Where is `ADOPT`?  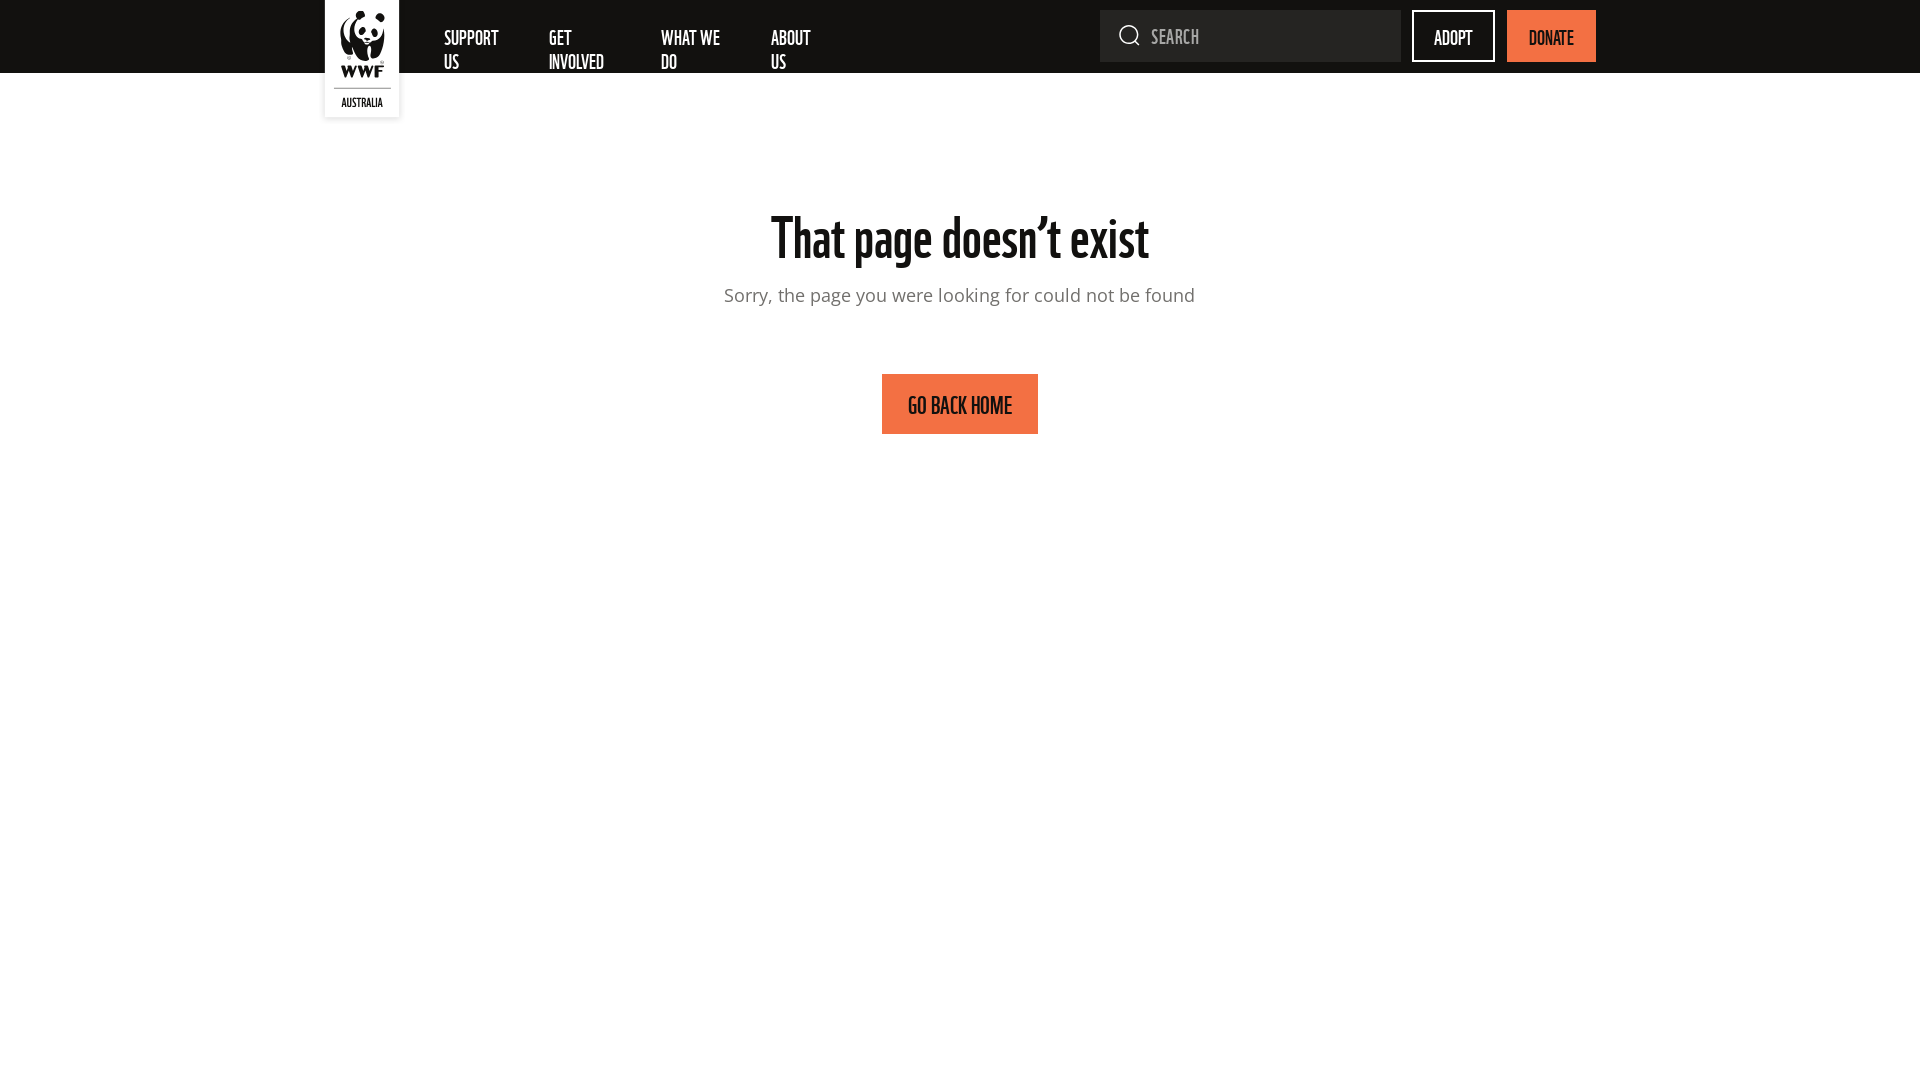
ADOPT is located at coordinates (1454, 36).